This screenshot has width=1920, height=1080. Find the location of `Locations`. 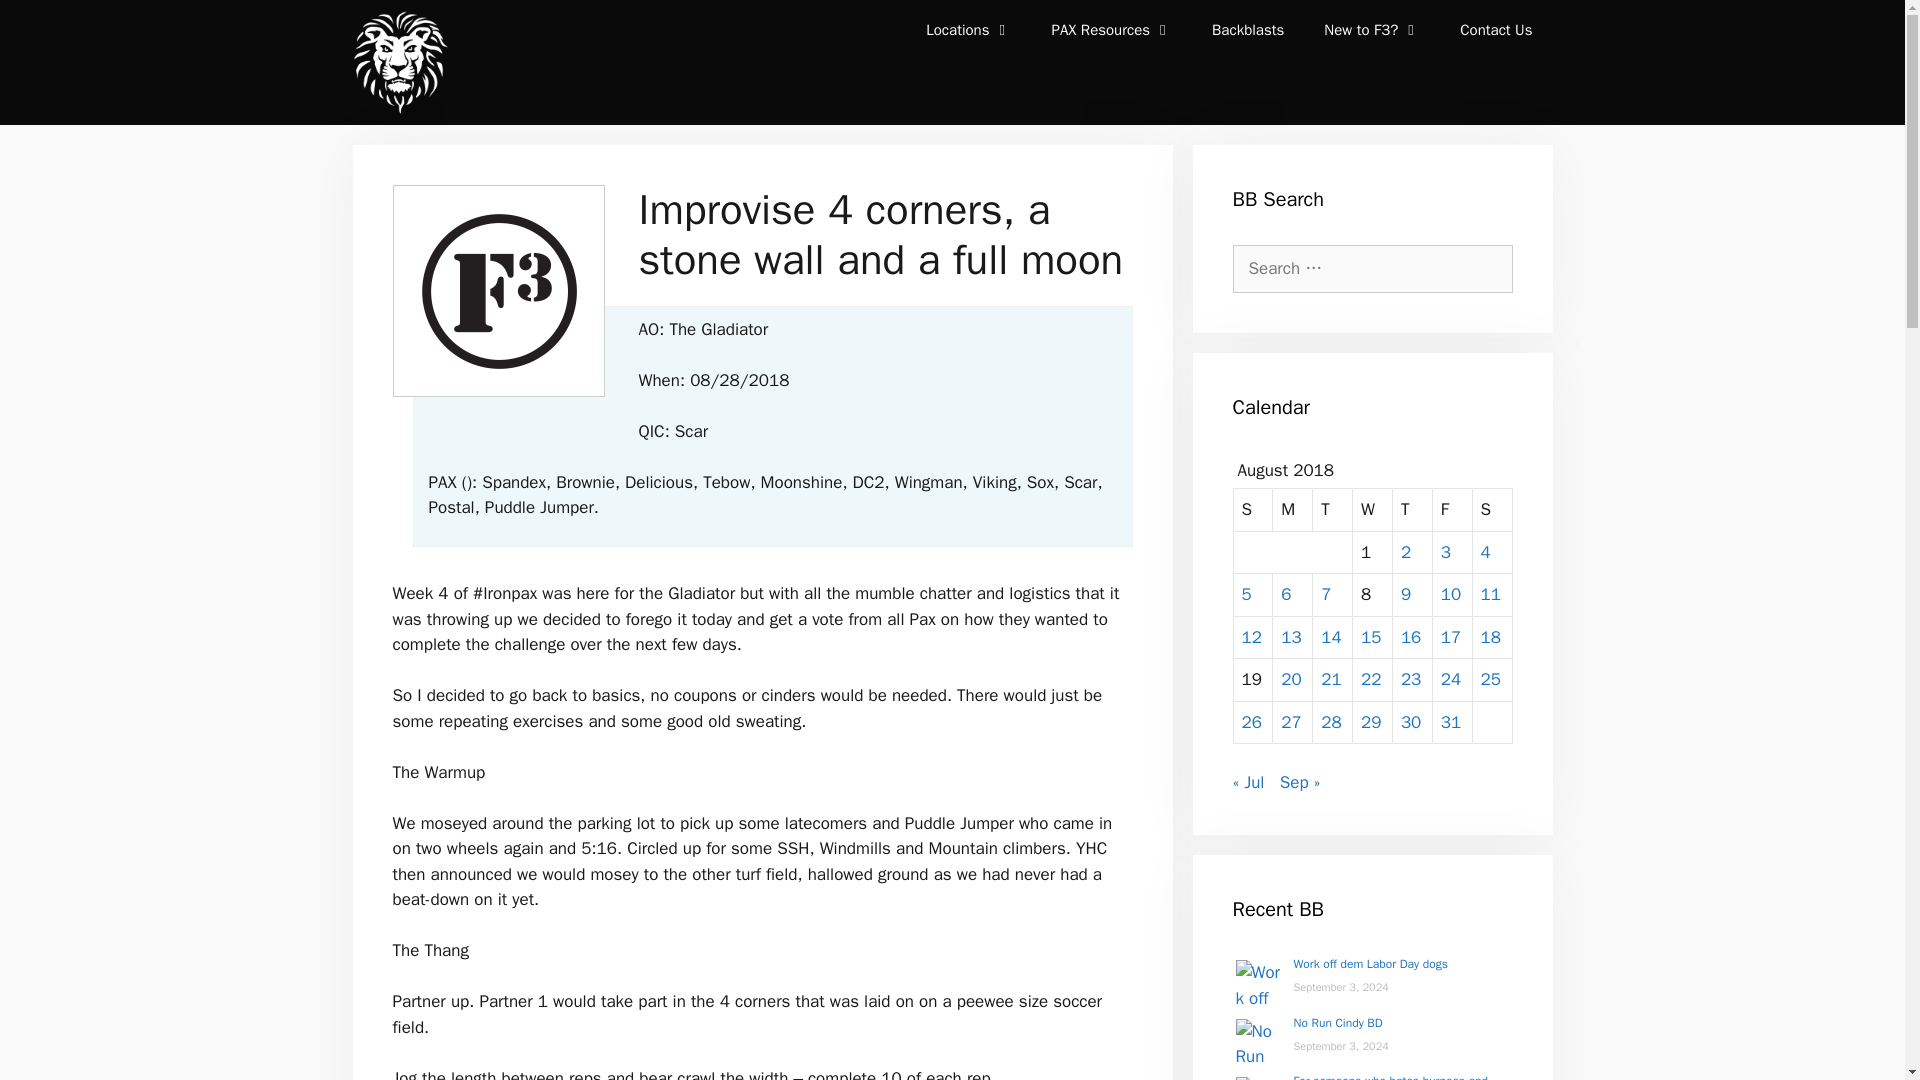

Locations is located at coordinates (968, 30).